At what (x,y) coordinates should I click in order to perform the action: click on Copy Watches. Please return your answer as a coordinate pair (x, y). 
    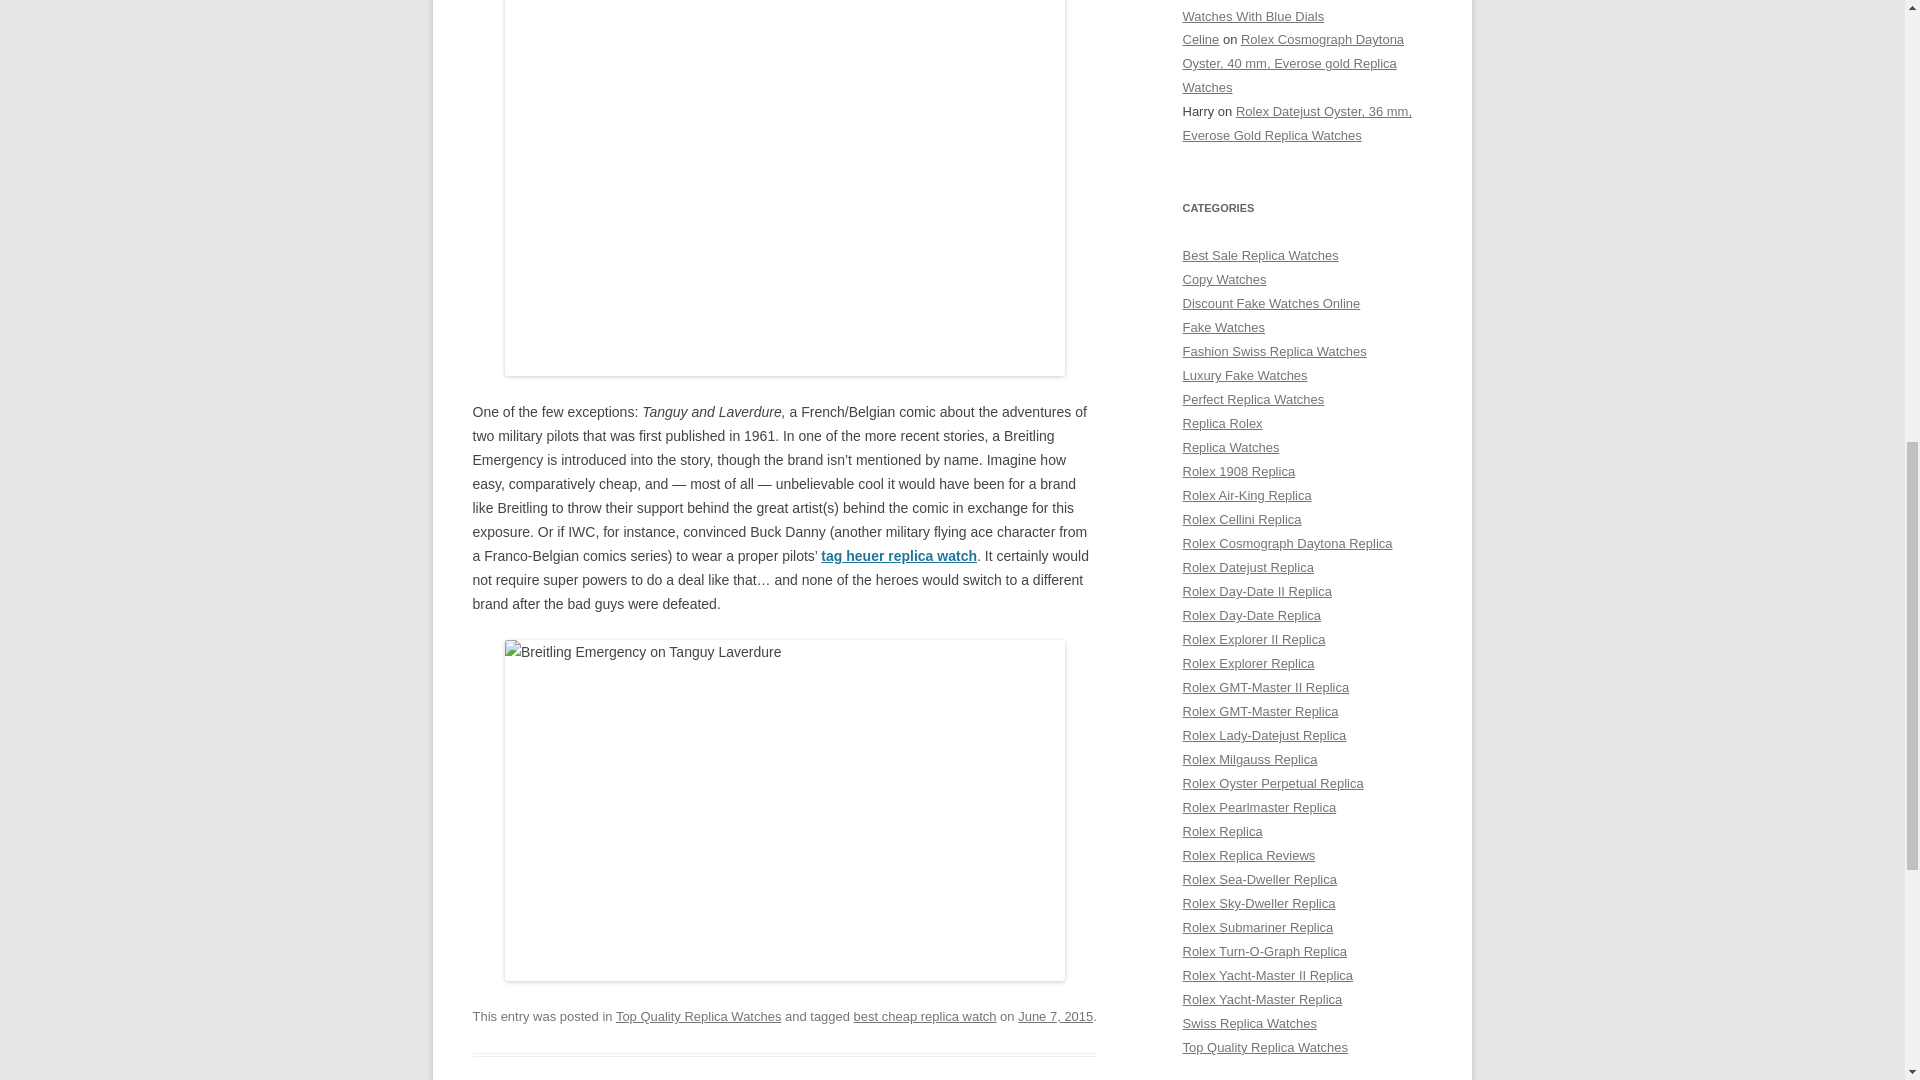
    Looking at the image, I should click on (1224, 280).